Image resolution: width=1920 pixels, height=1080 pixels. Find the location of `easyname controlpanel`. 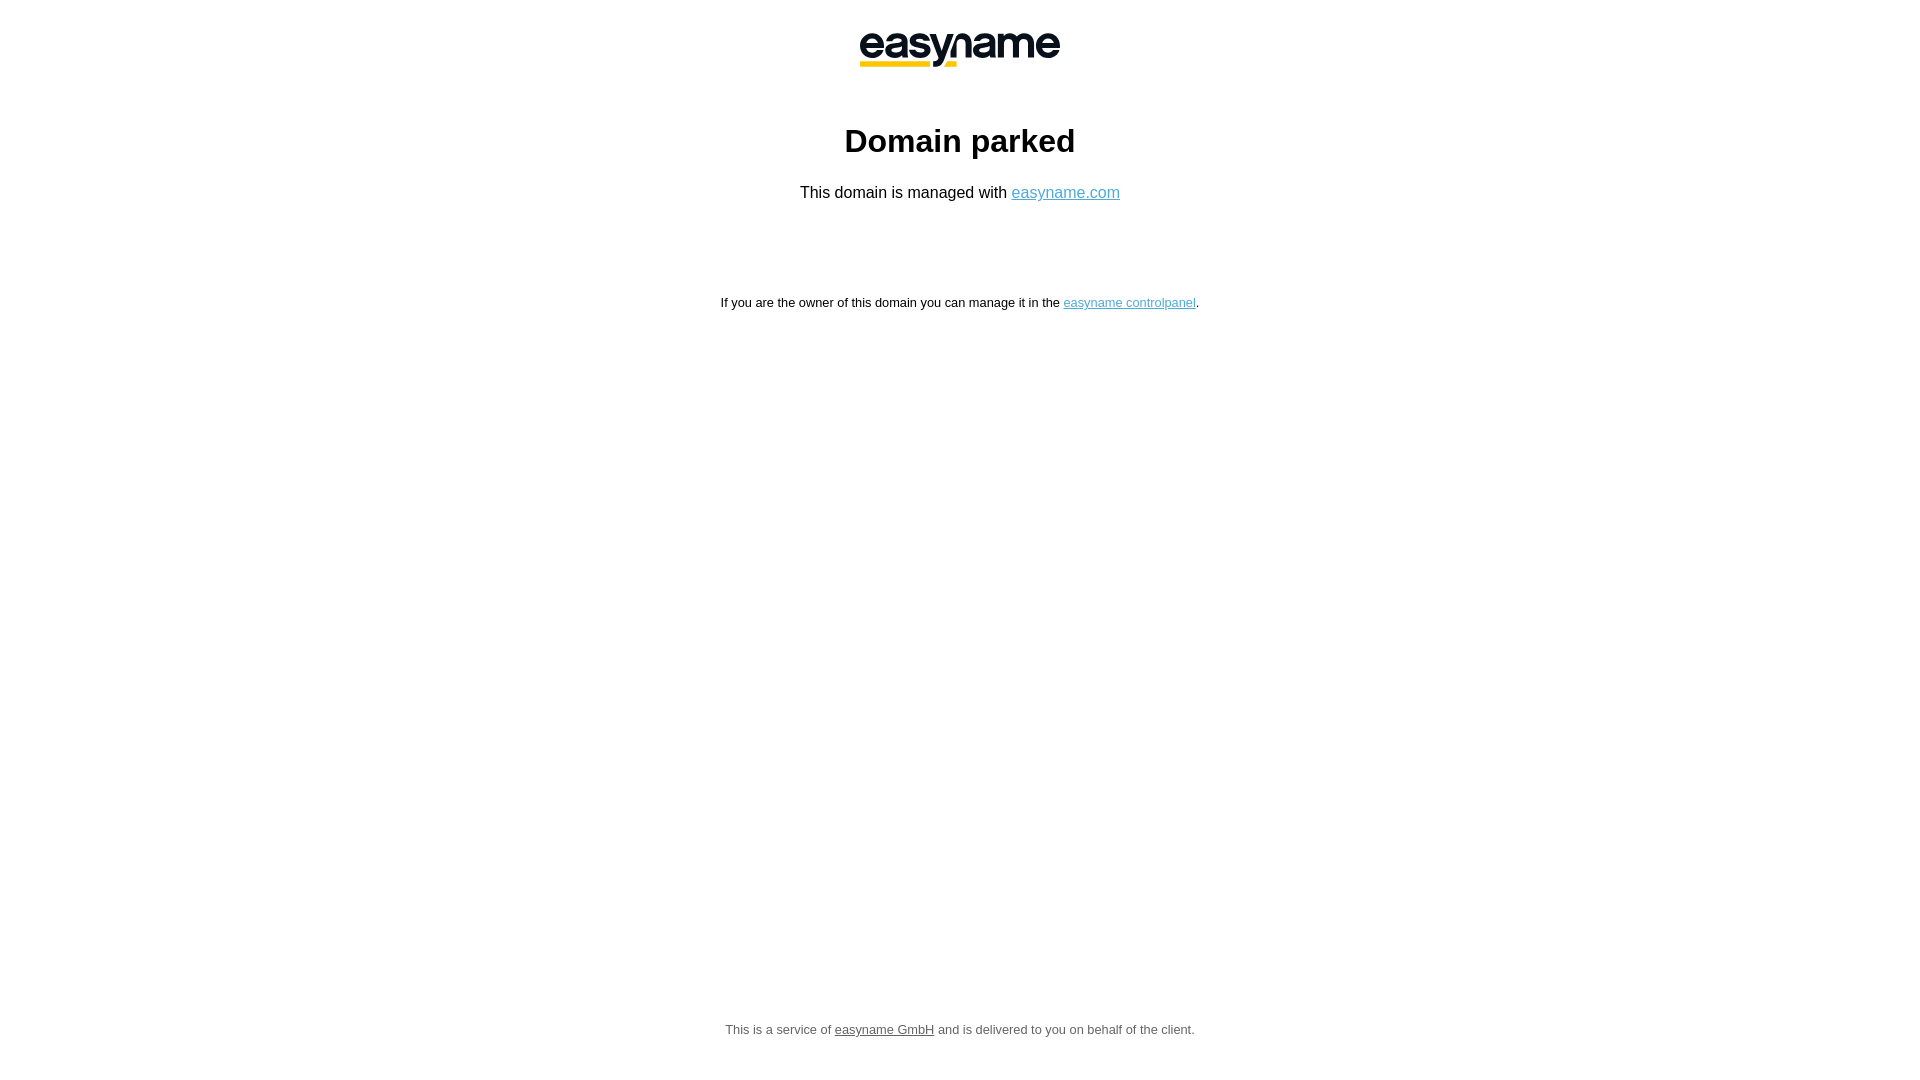

easyname controlpanel is located at coordinates (1129, 302).